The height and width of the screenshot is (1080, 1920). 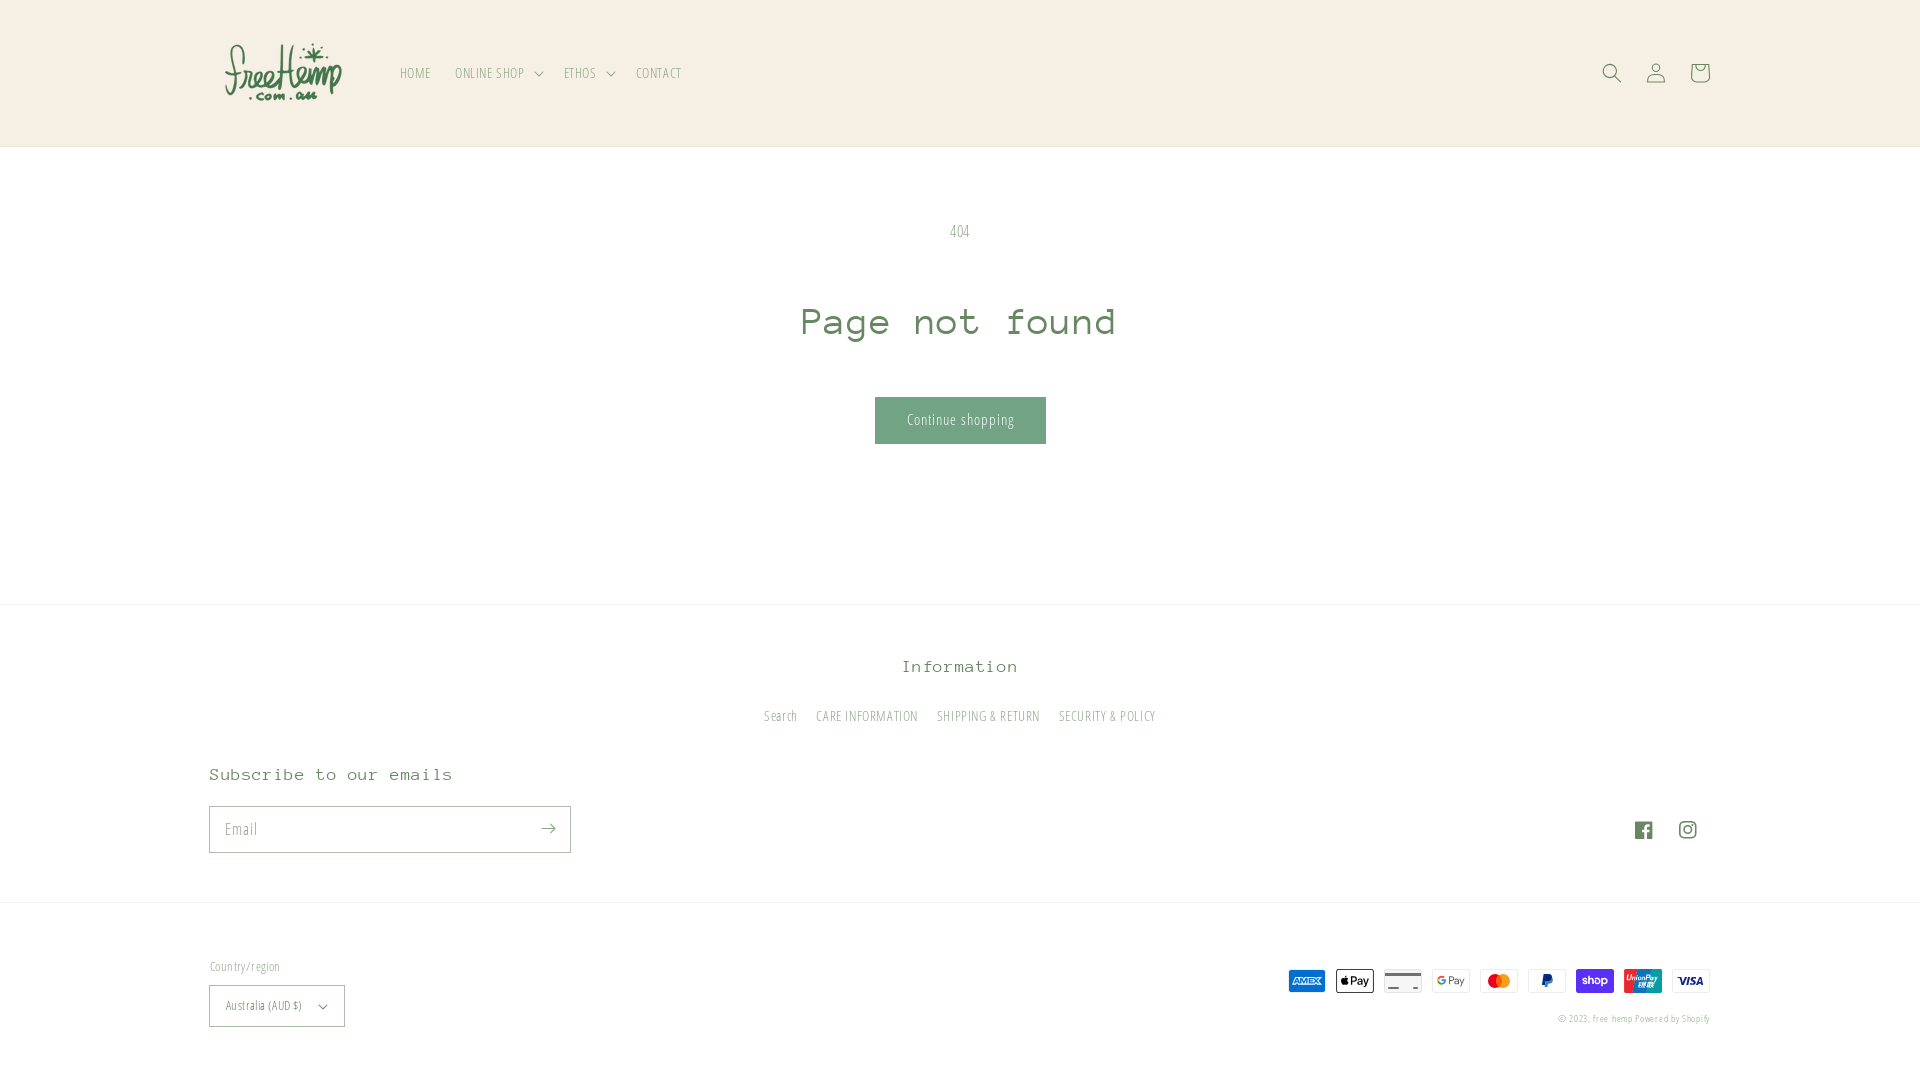 What do you see at coordinates (867, 716) in the screenshot?
I see `CARE INFORMATION` at bounding box center [867, 716].